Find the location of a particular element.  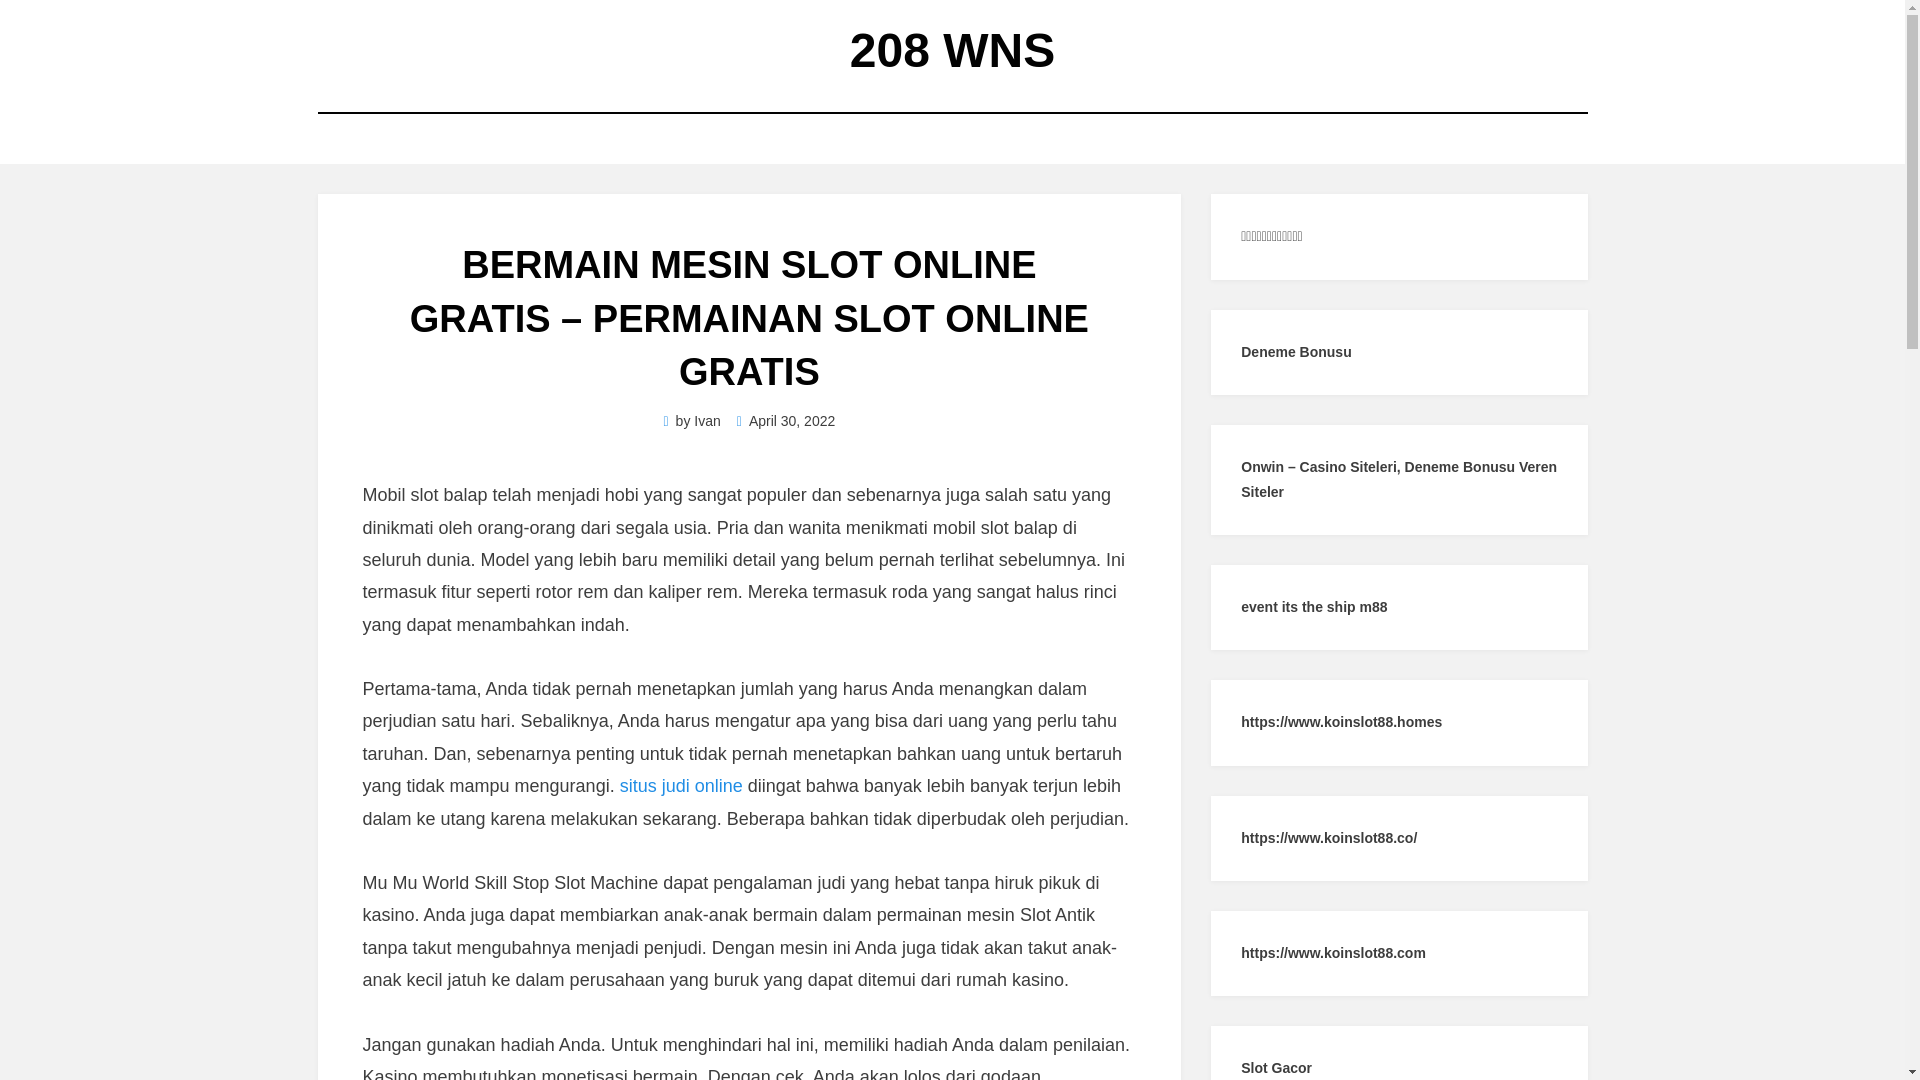

situs judi online is located at coordinates (682, 786).